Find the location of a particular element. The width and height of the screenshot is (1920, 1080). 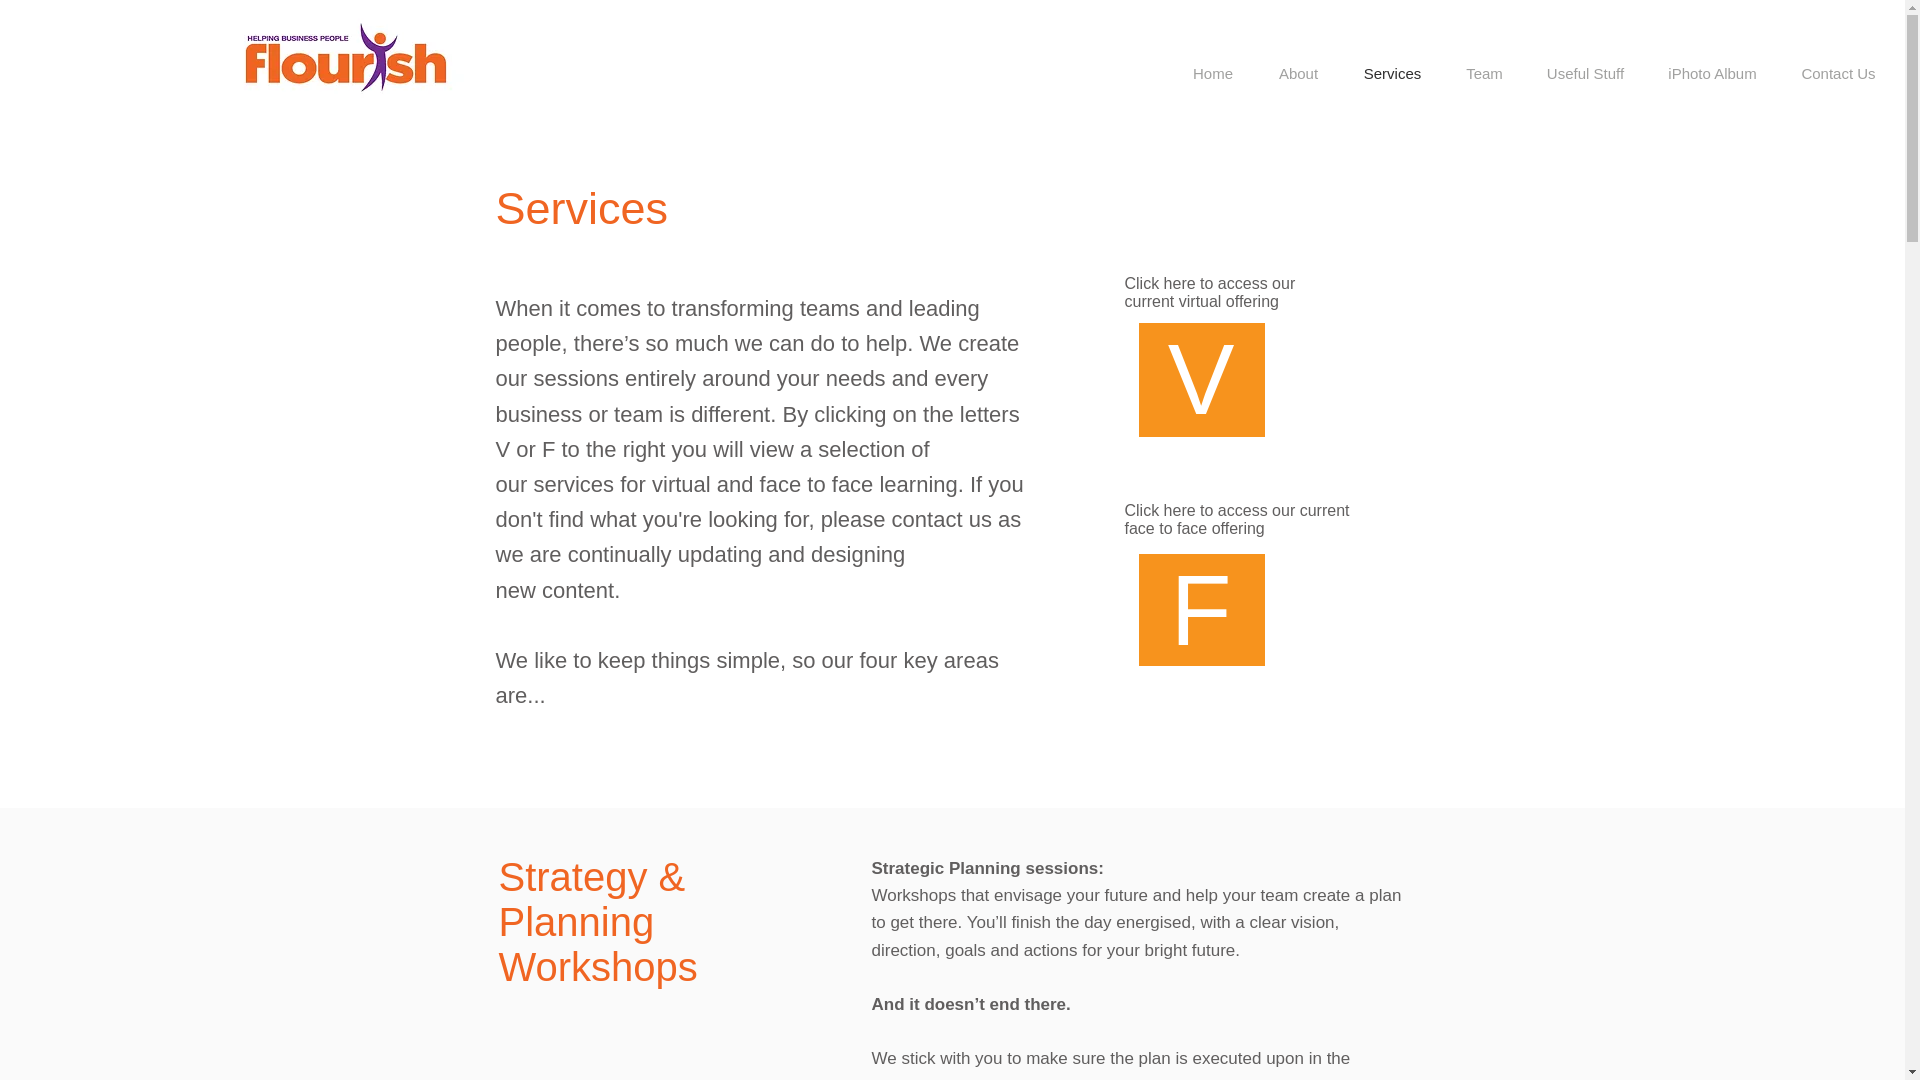

V is located at coordinates (1200, 378).